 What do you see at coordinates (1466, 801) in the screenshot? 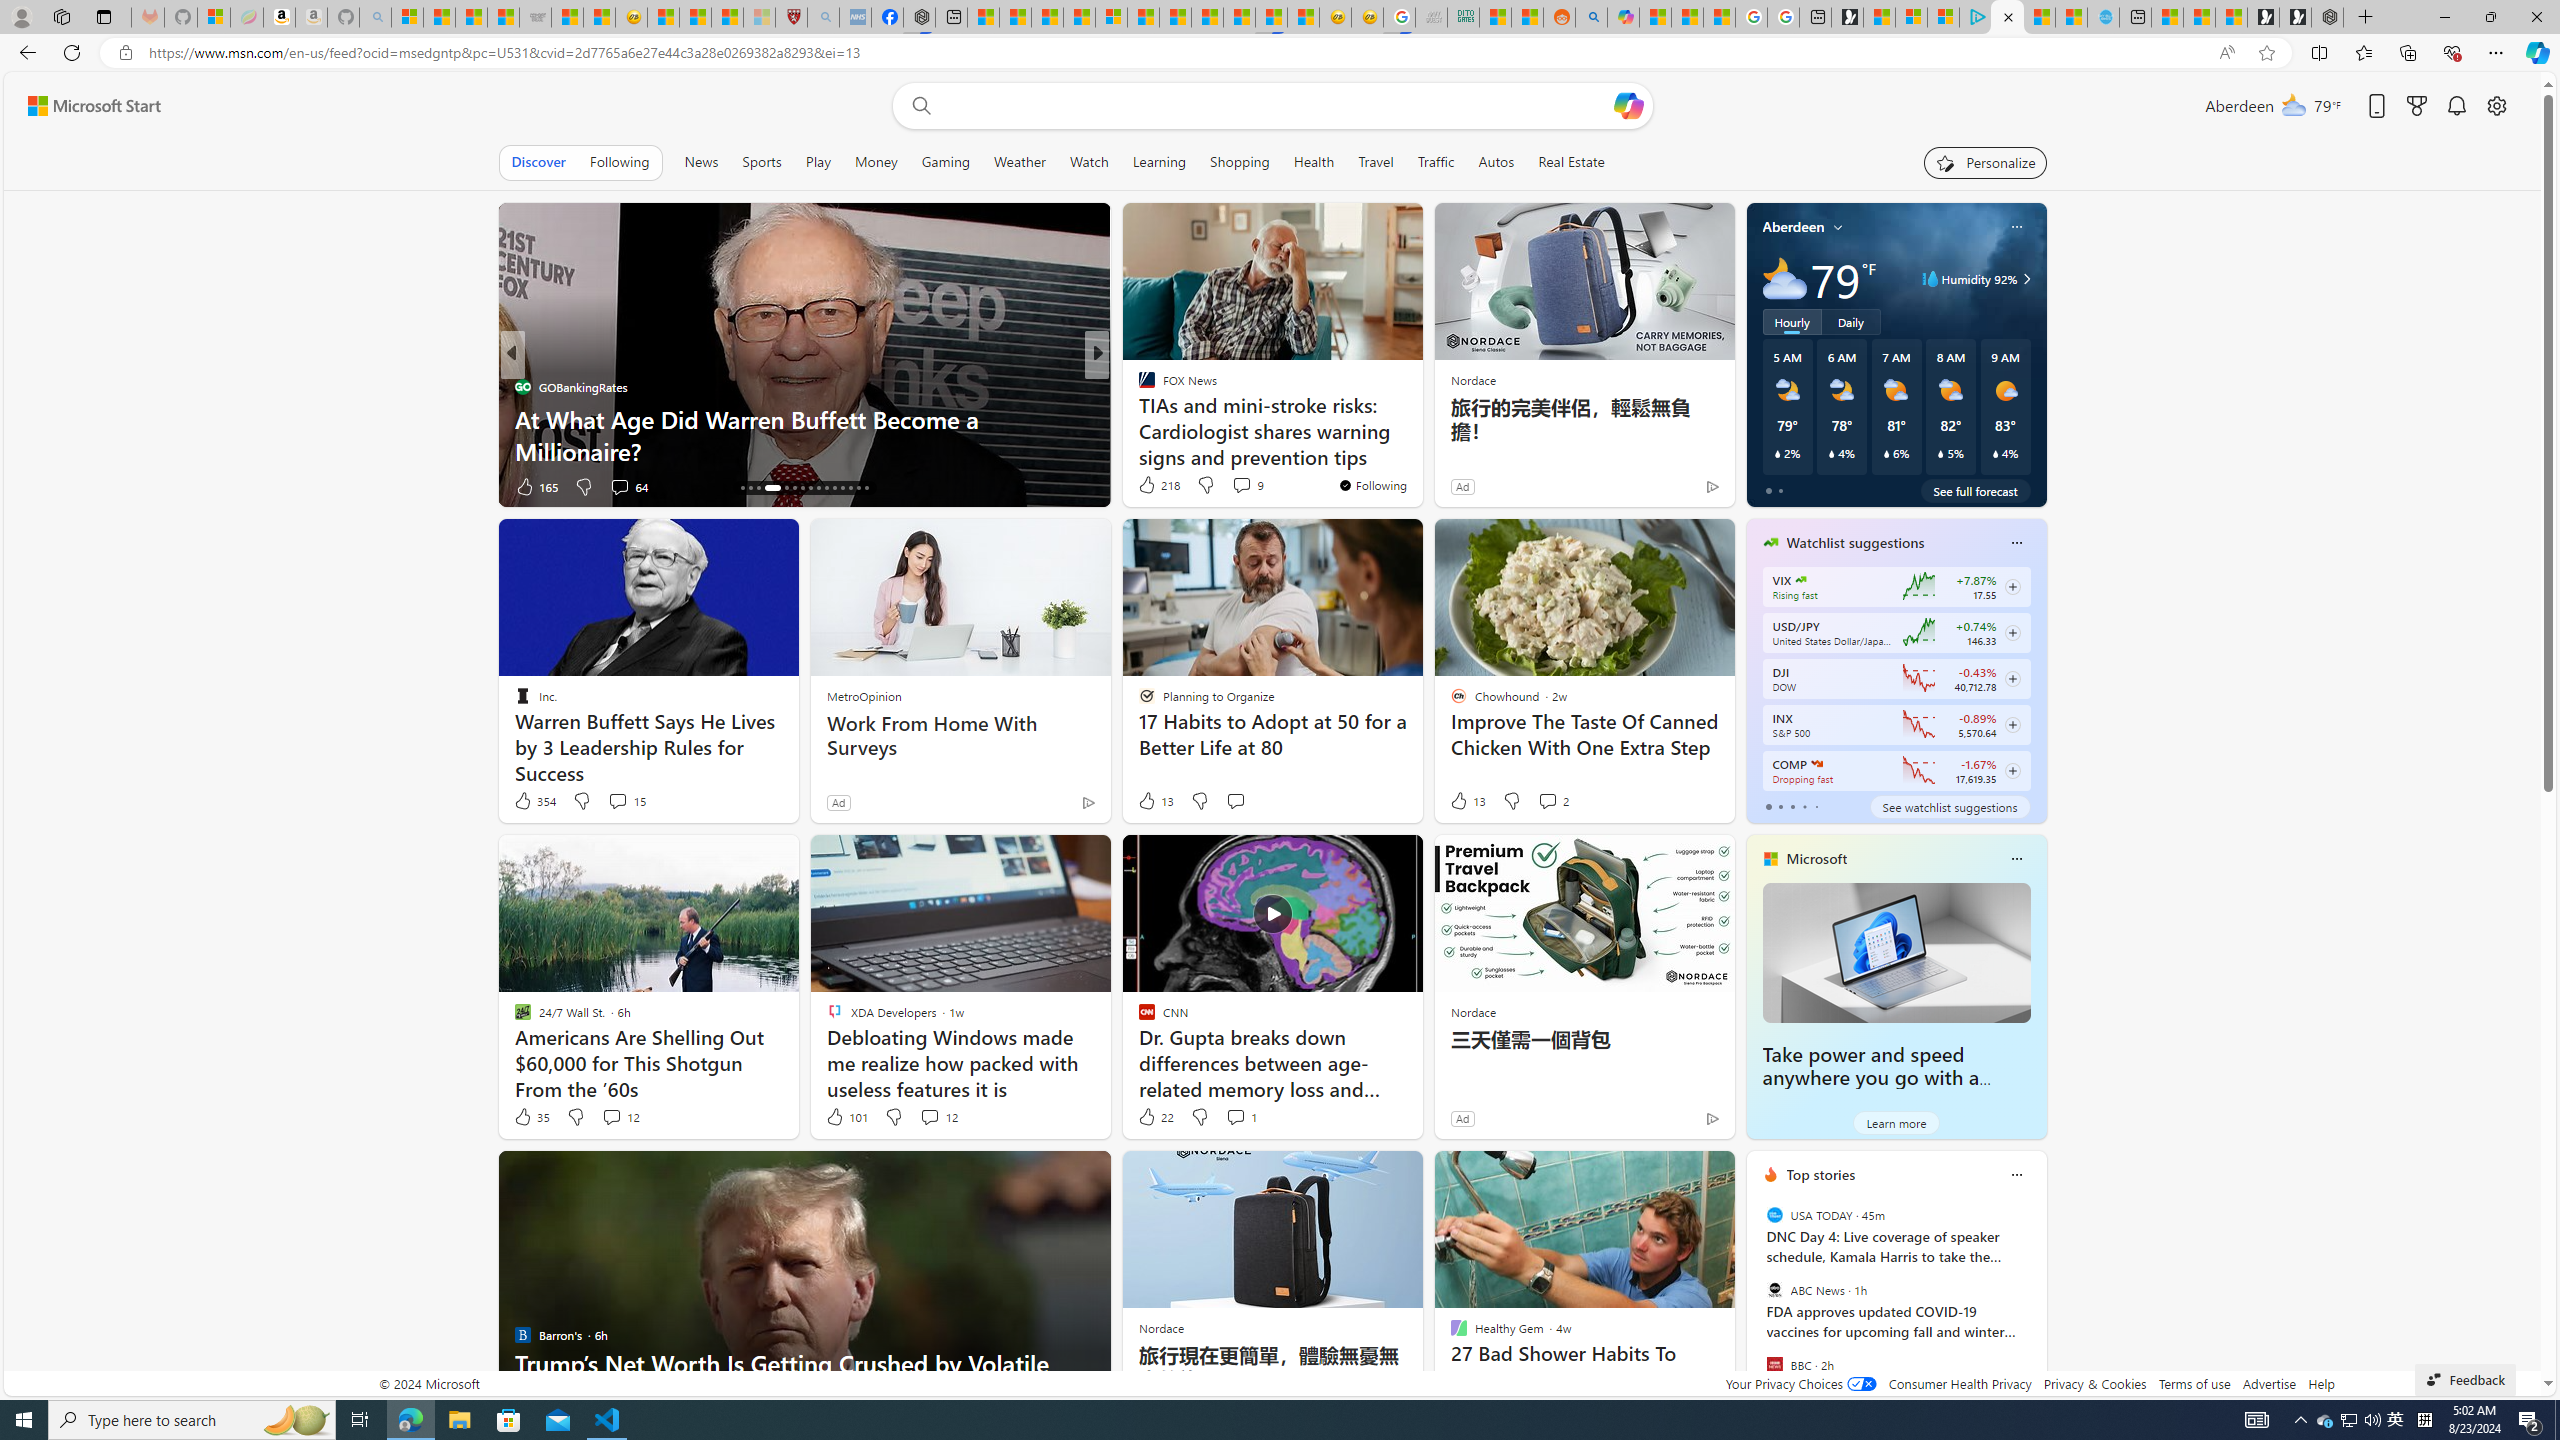
I see `13 Like` at bounding box center [1466, 801].